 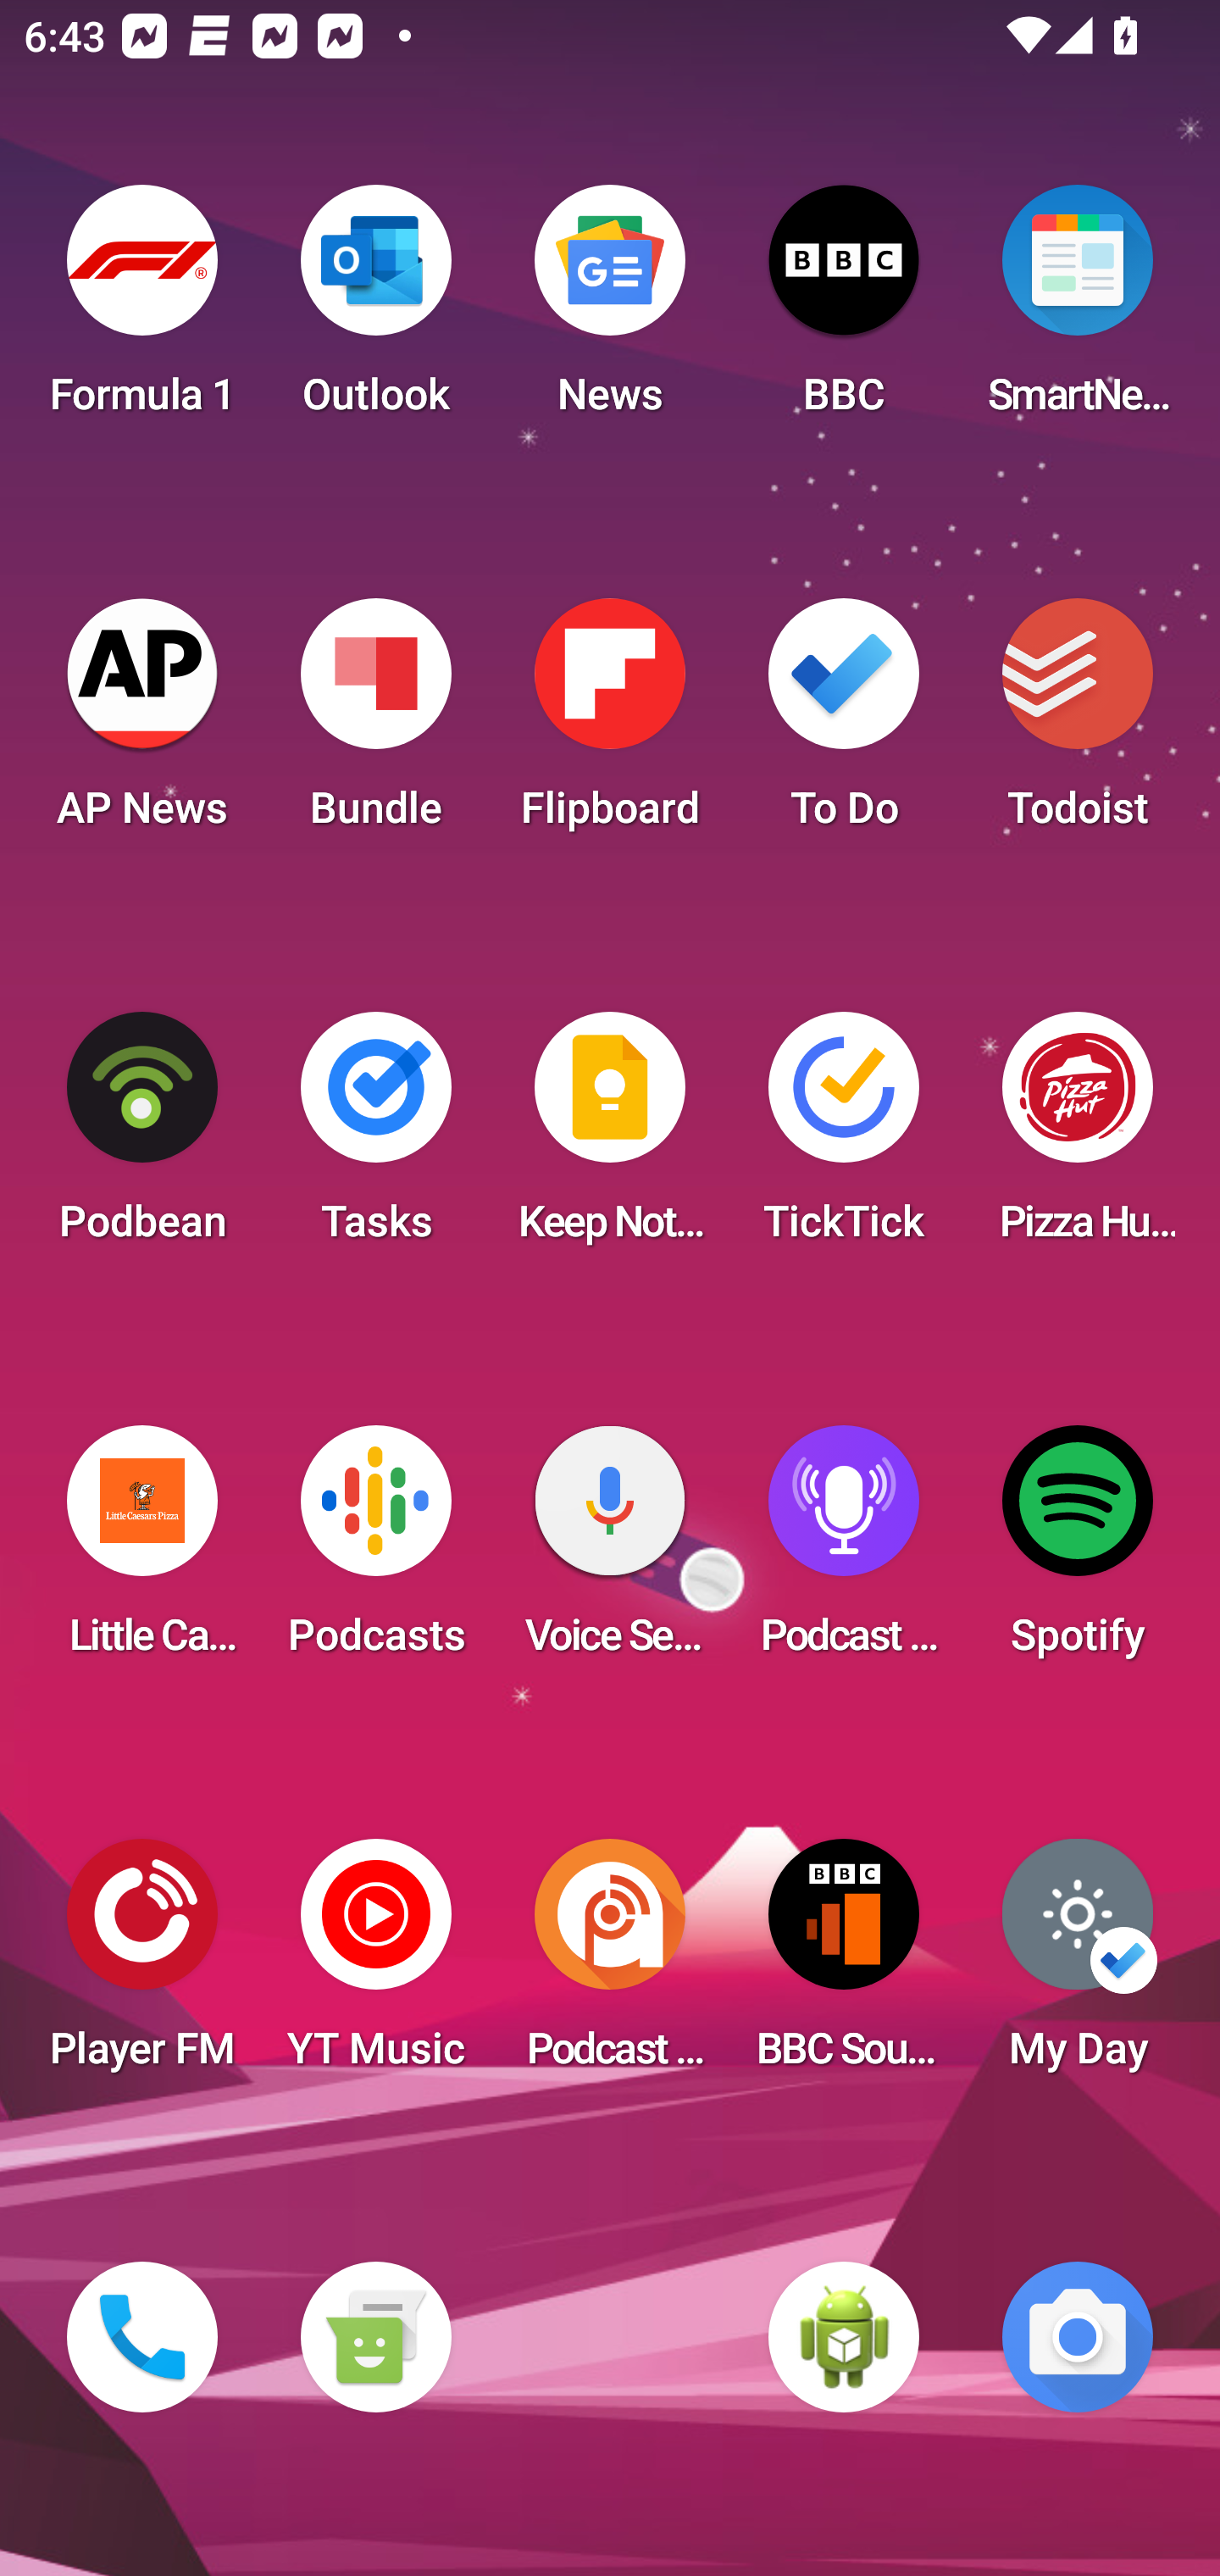 What do you see at coordinates (610, 1964) in the screenshot?
I see `Podcast Addict` at bounding box center [610, 1964].